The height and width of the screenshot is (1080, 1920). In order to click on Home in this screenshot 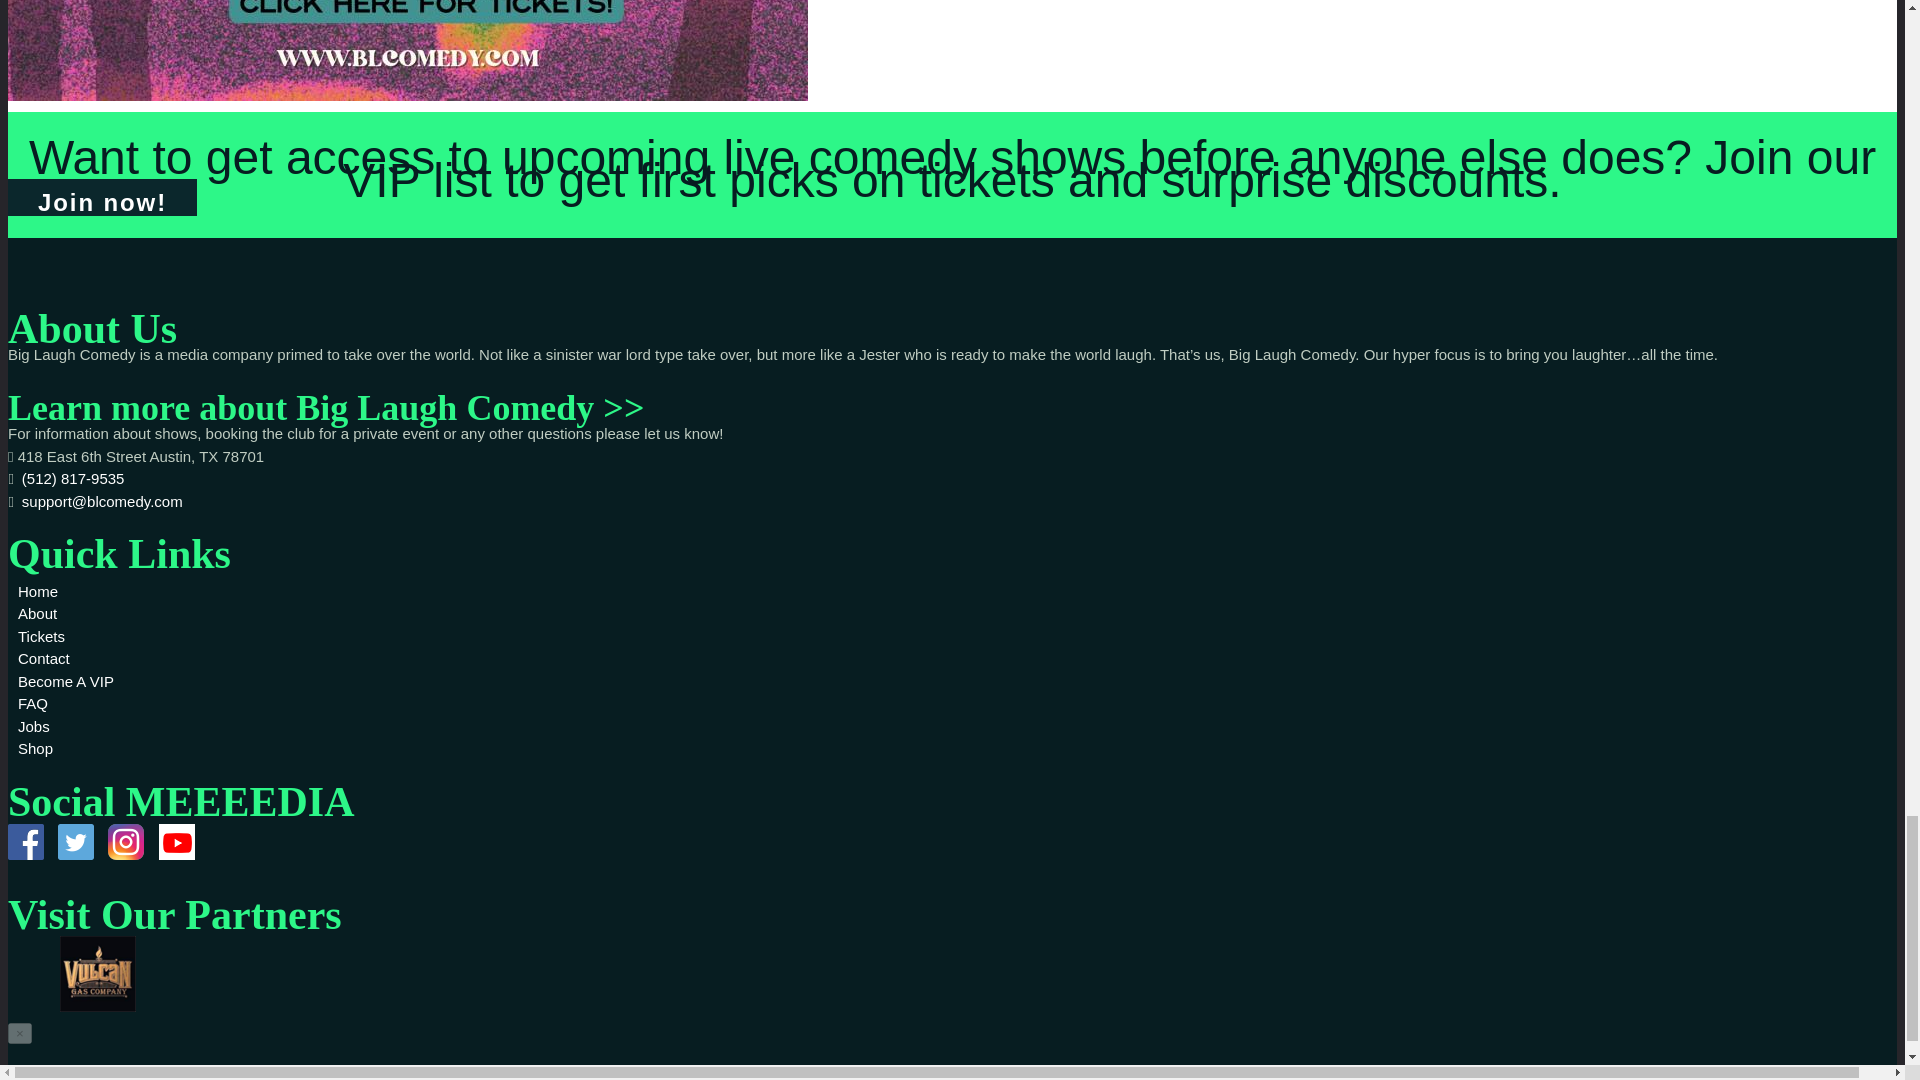, I will do `click(37, 592)`.